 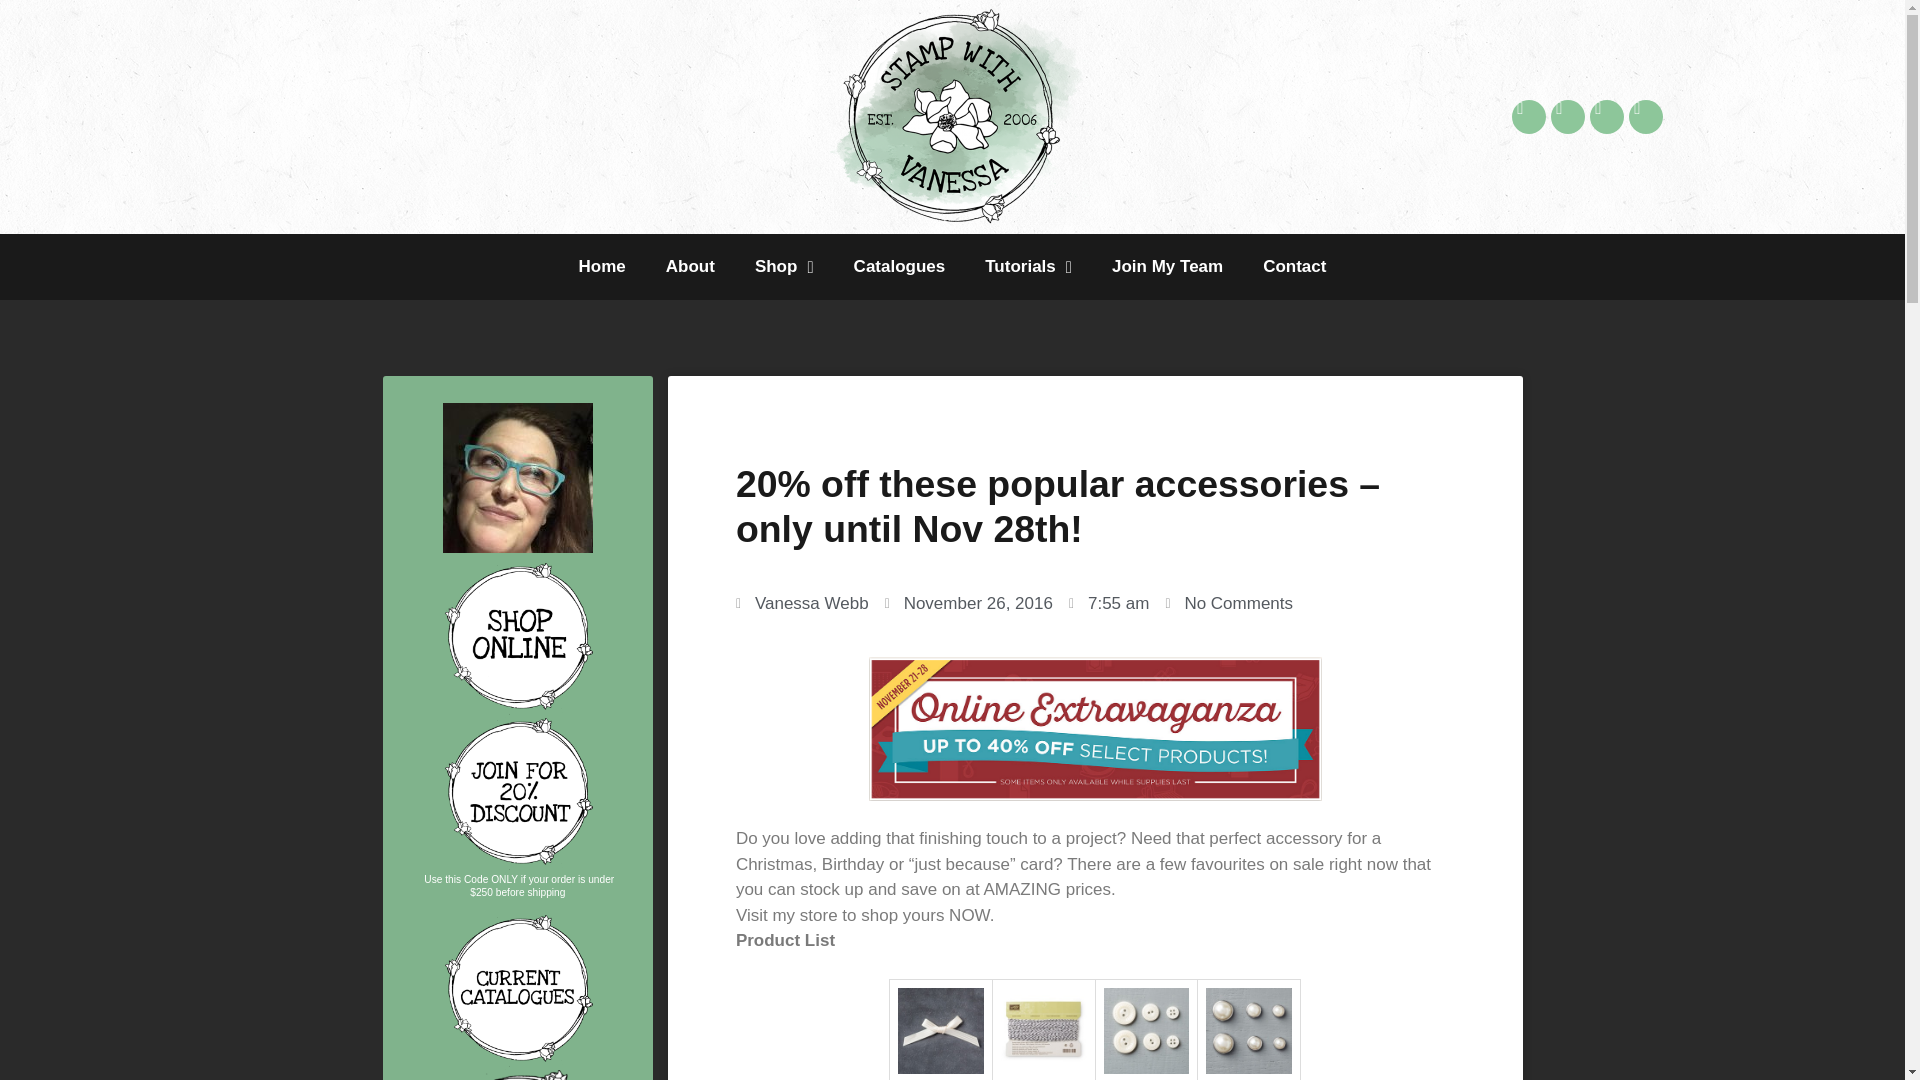 I want to click on Tutorials, so click(x=1028, y=267).